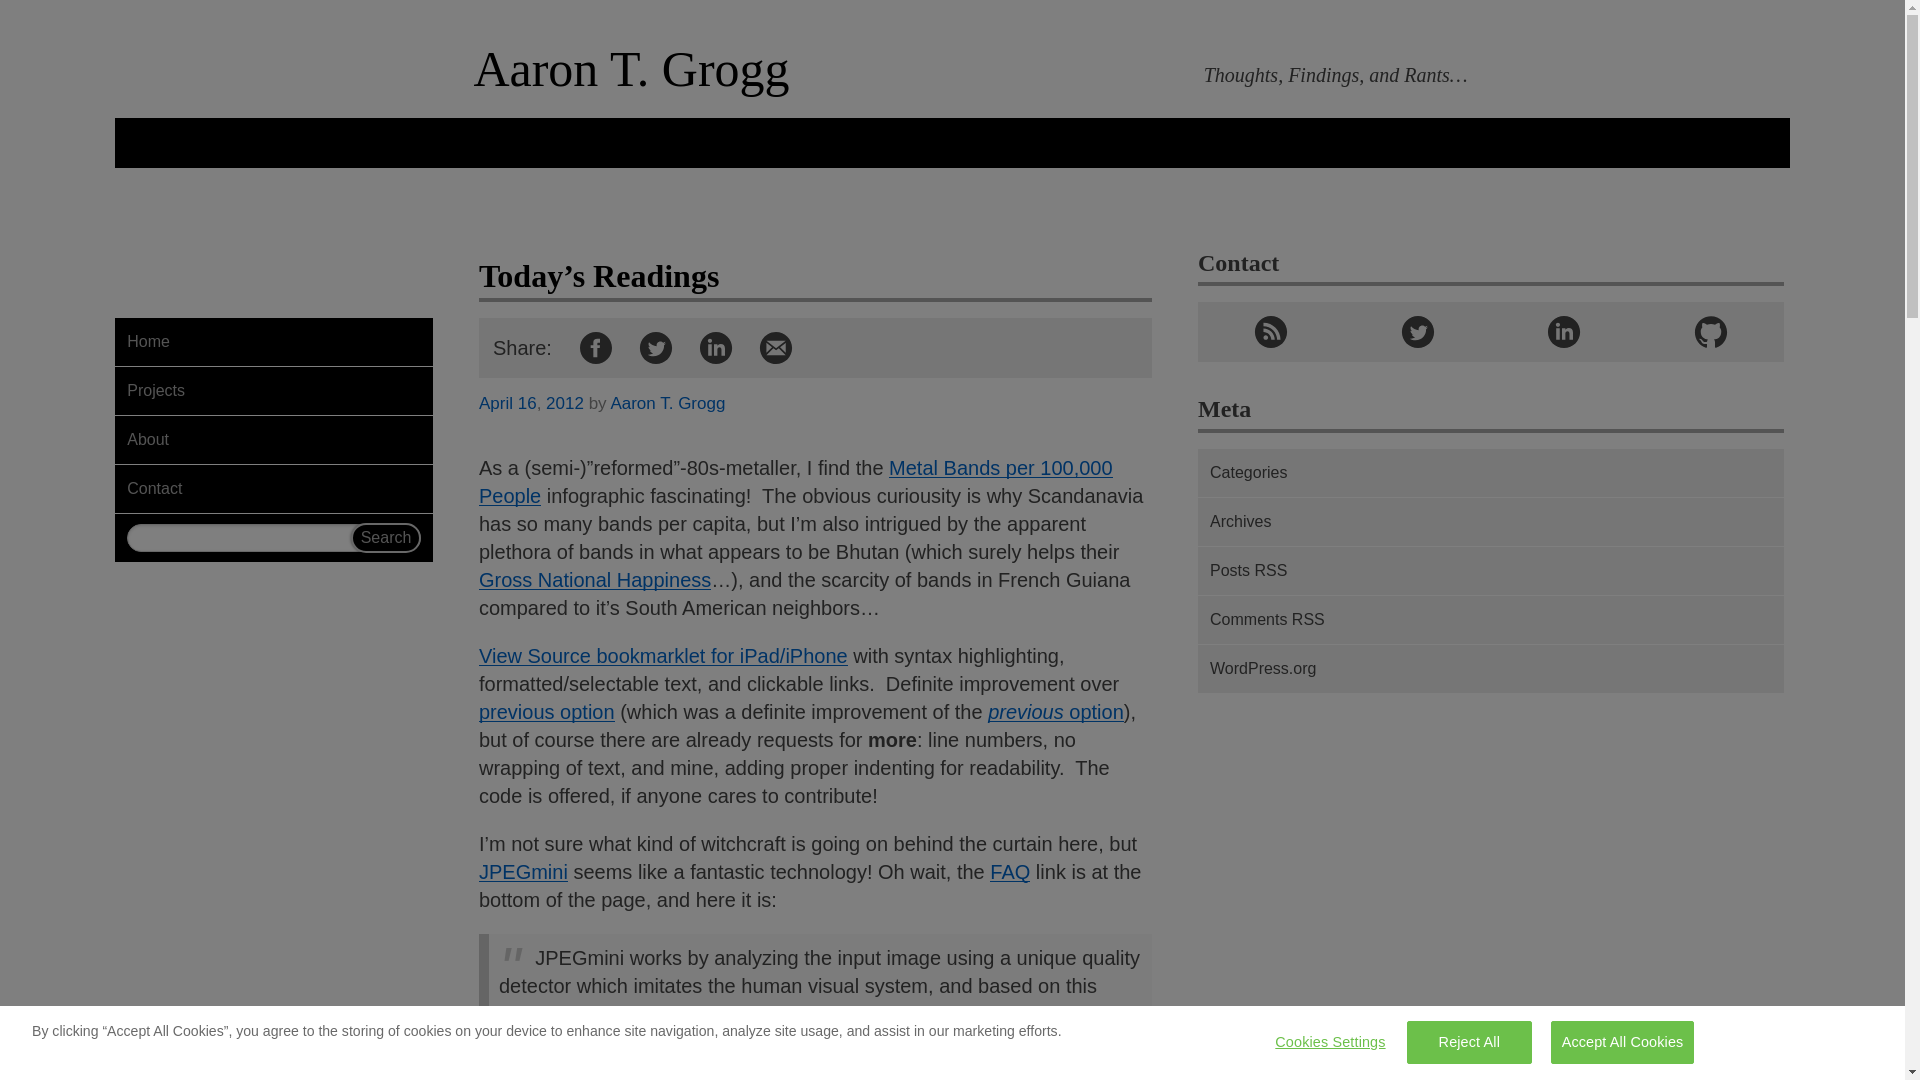 The height and width of the screenshot is (1080, 1920). Describe the element at coordinates (668, 403) in the screenshot. I see `Aaron T. Grogg` at that location.